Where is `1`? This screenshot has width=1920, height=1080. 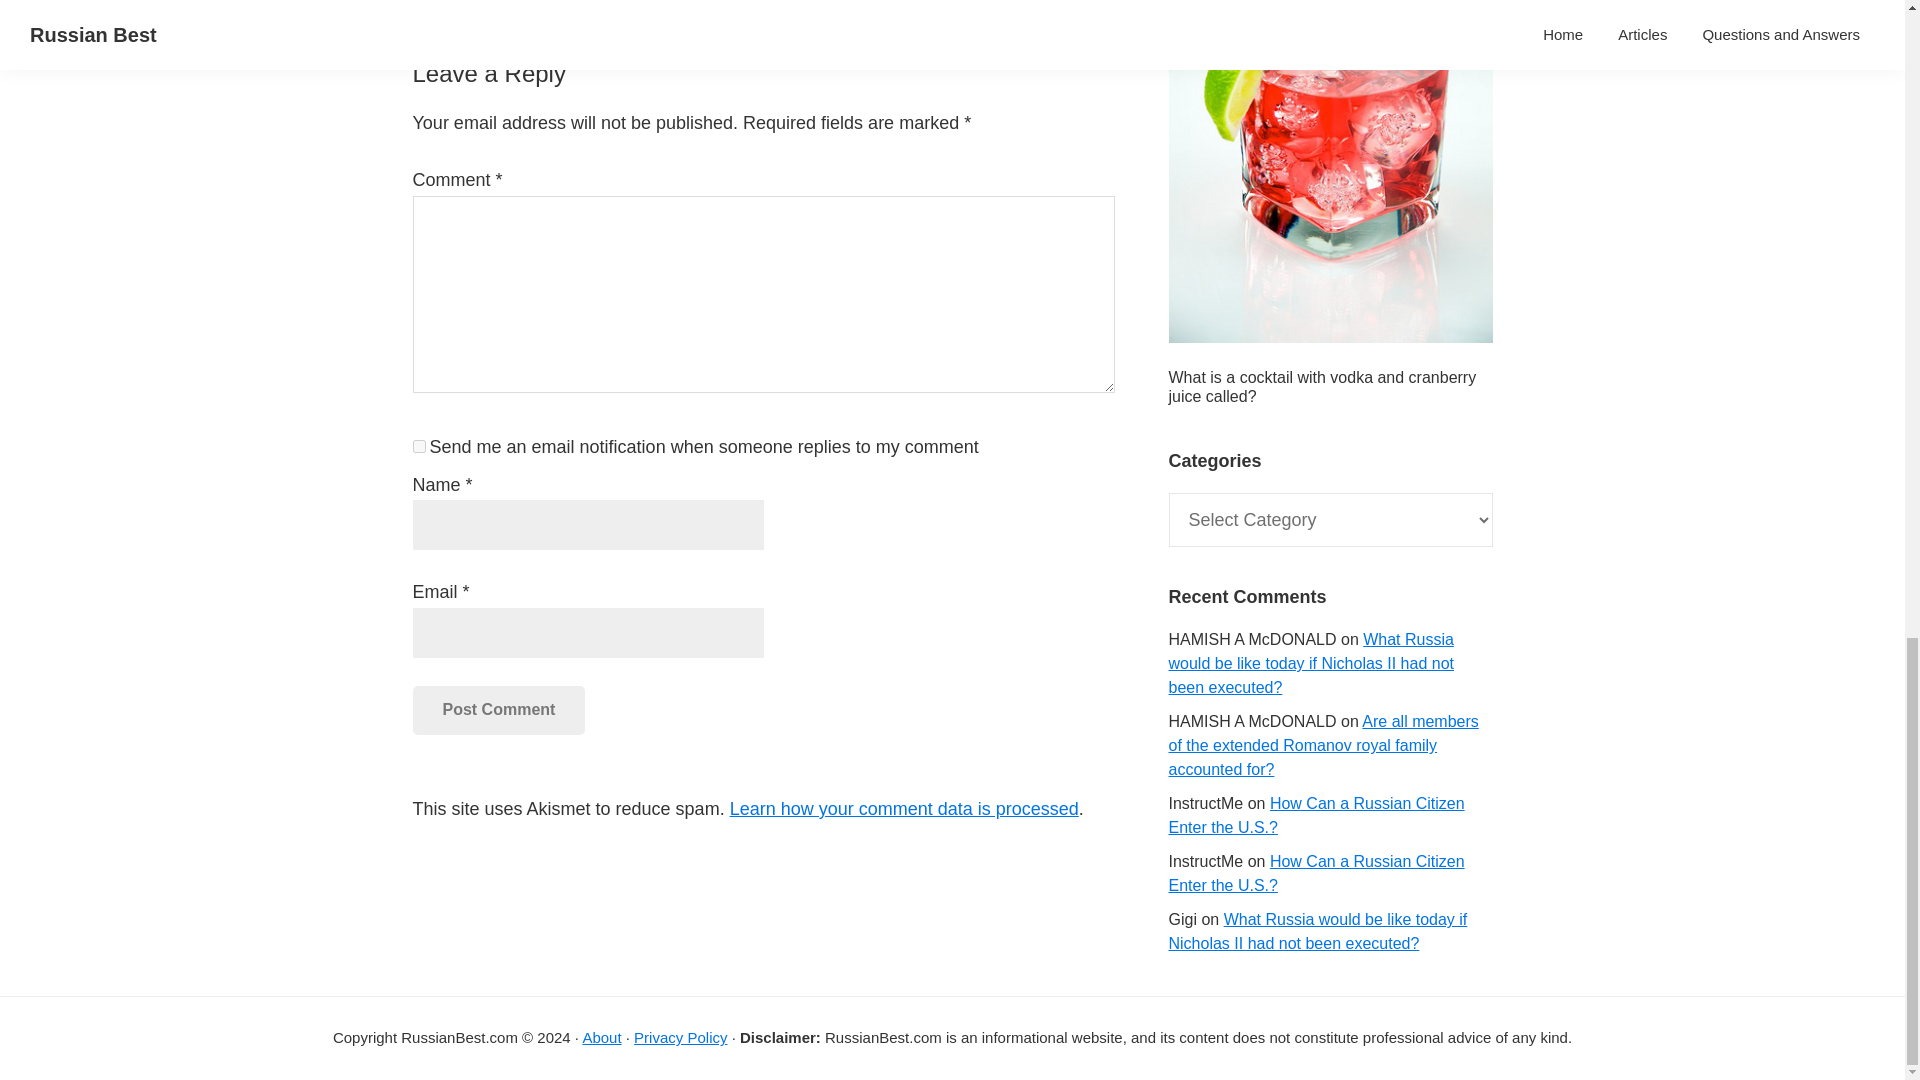 1 is located at coordinates (418, 446).